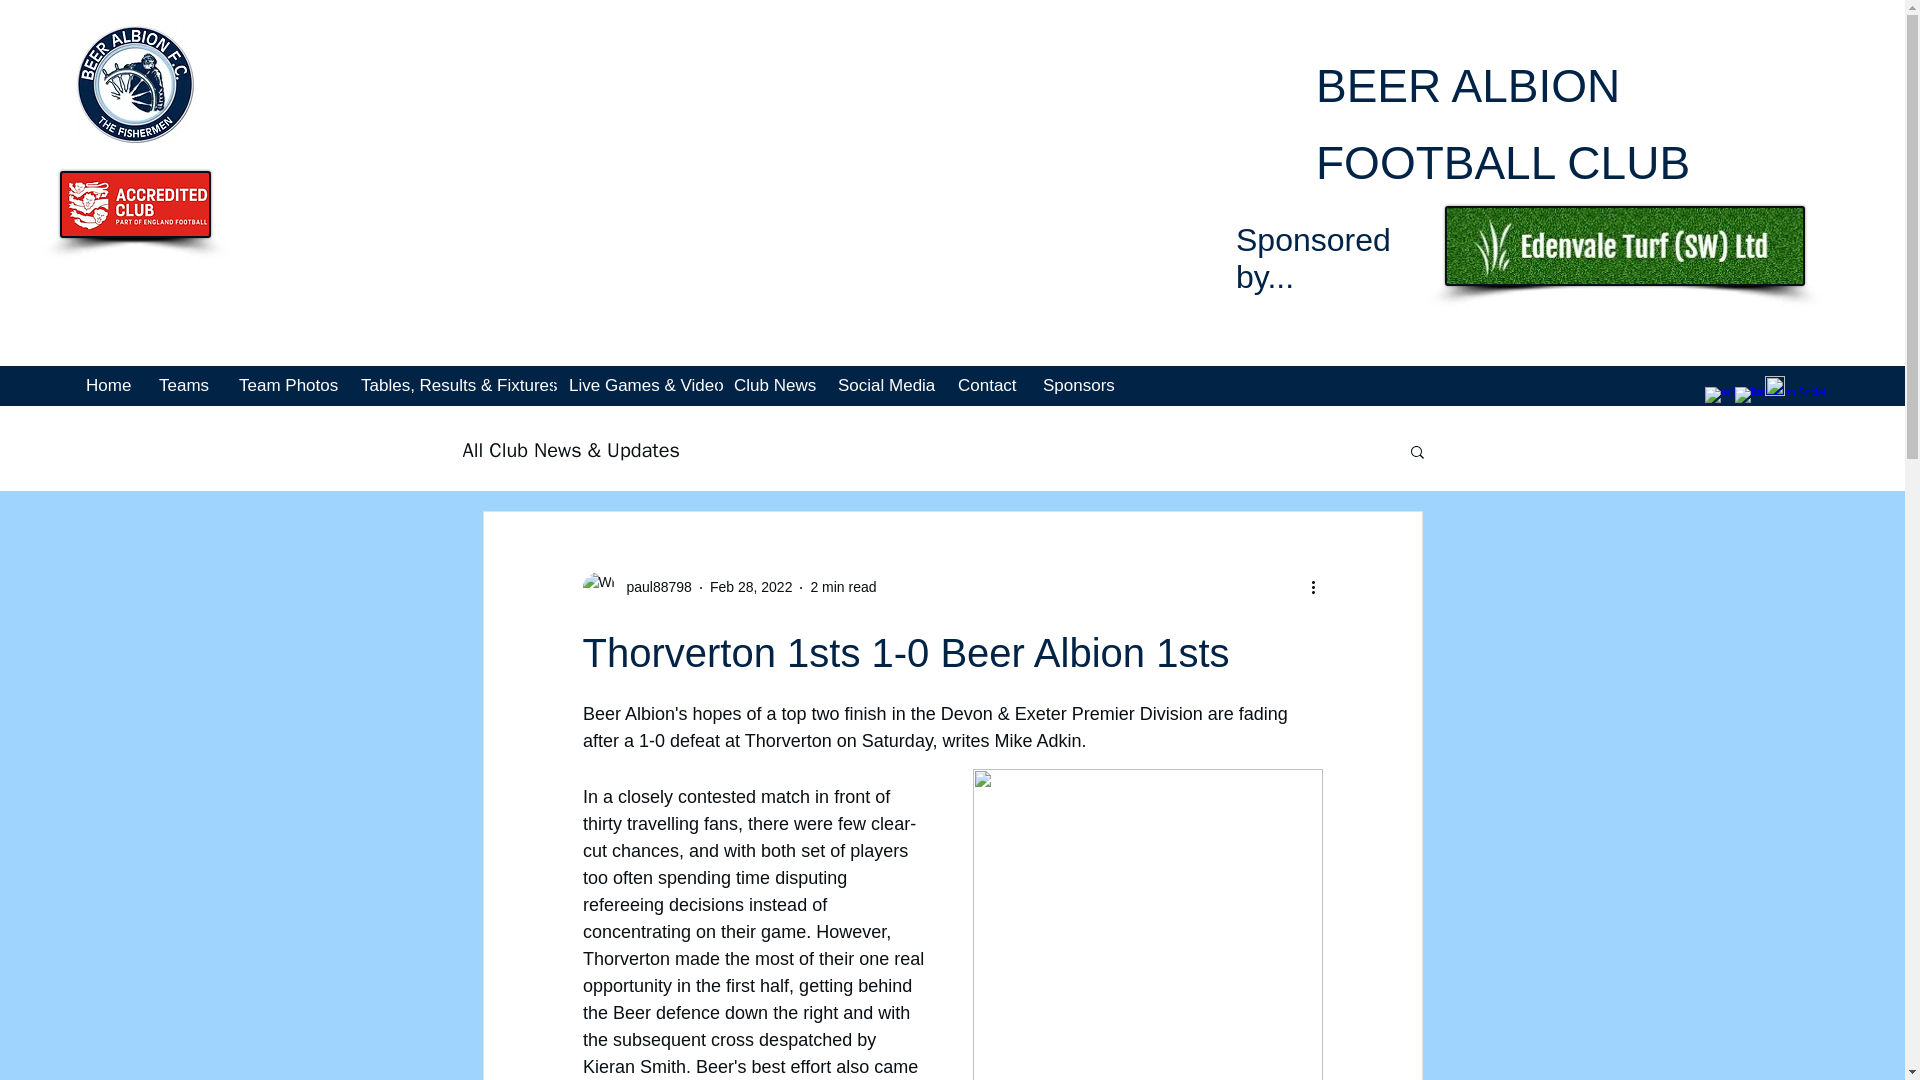  What do you see at coordinates (1502, 124) in the screenshot?
I see `BEER ALBION FOOTBALL CLUB` at bounding box center [1502, 124].